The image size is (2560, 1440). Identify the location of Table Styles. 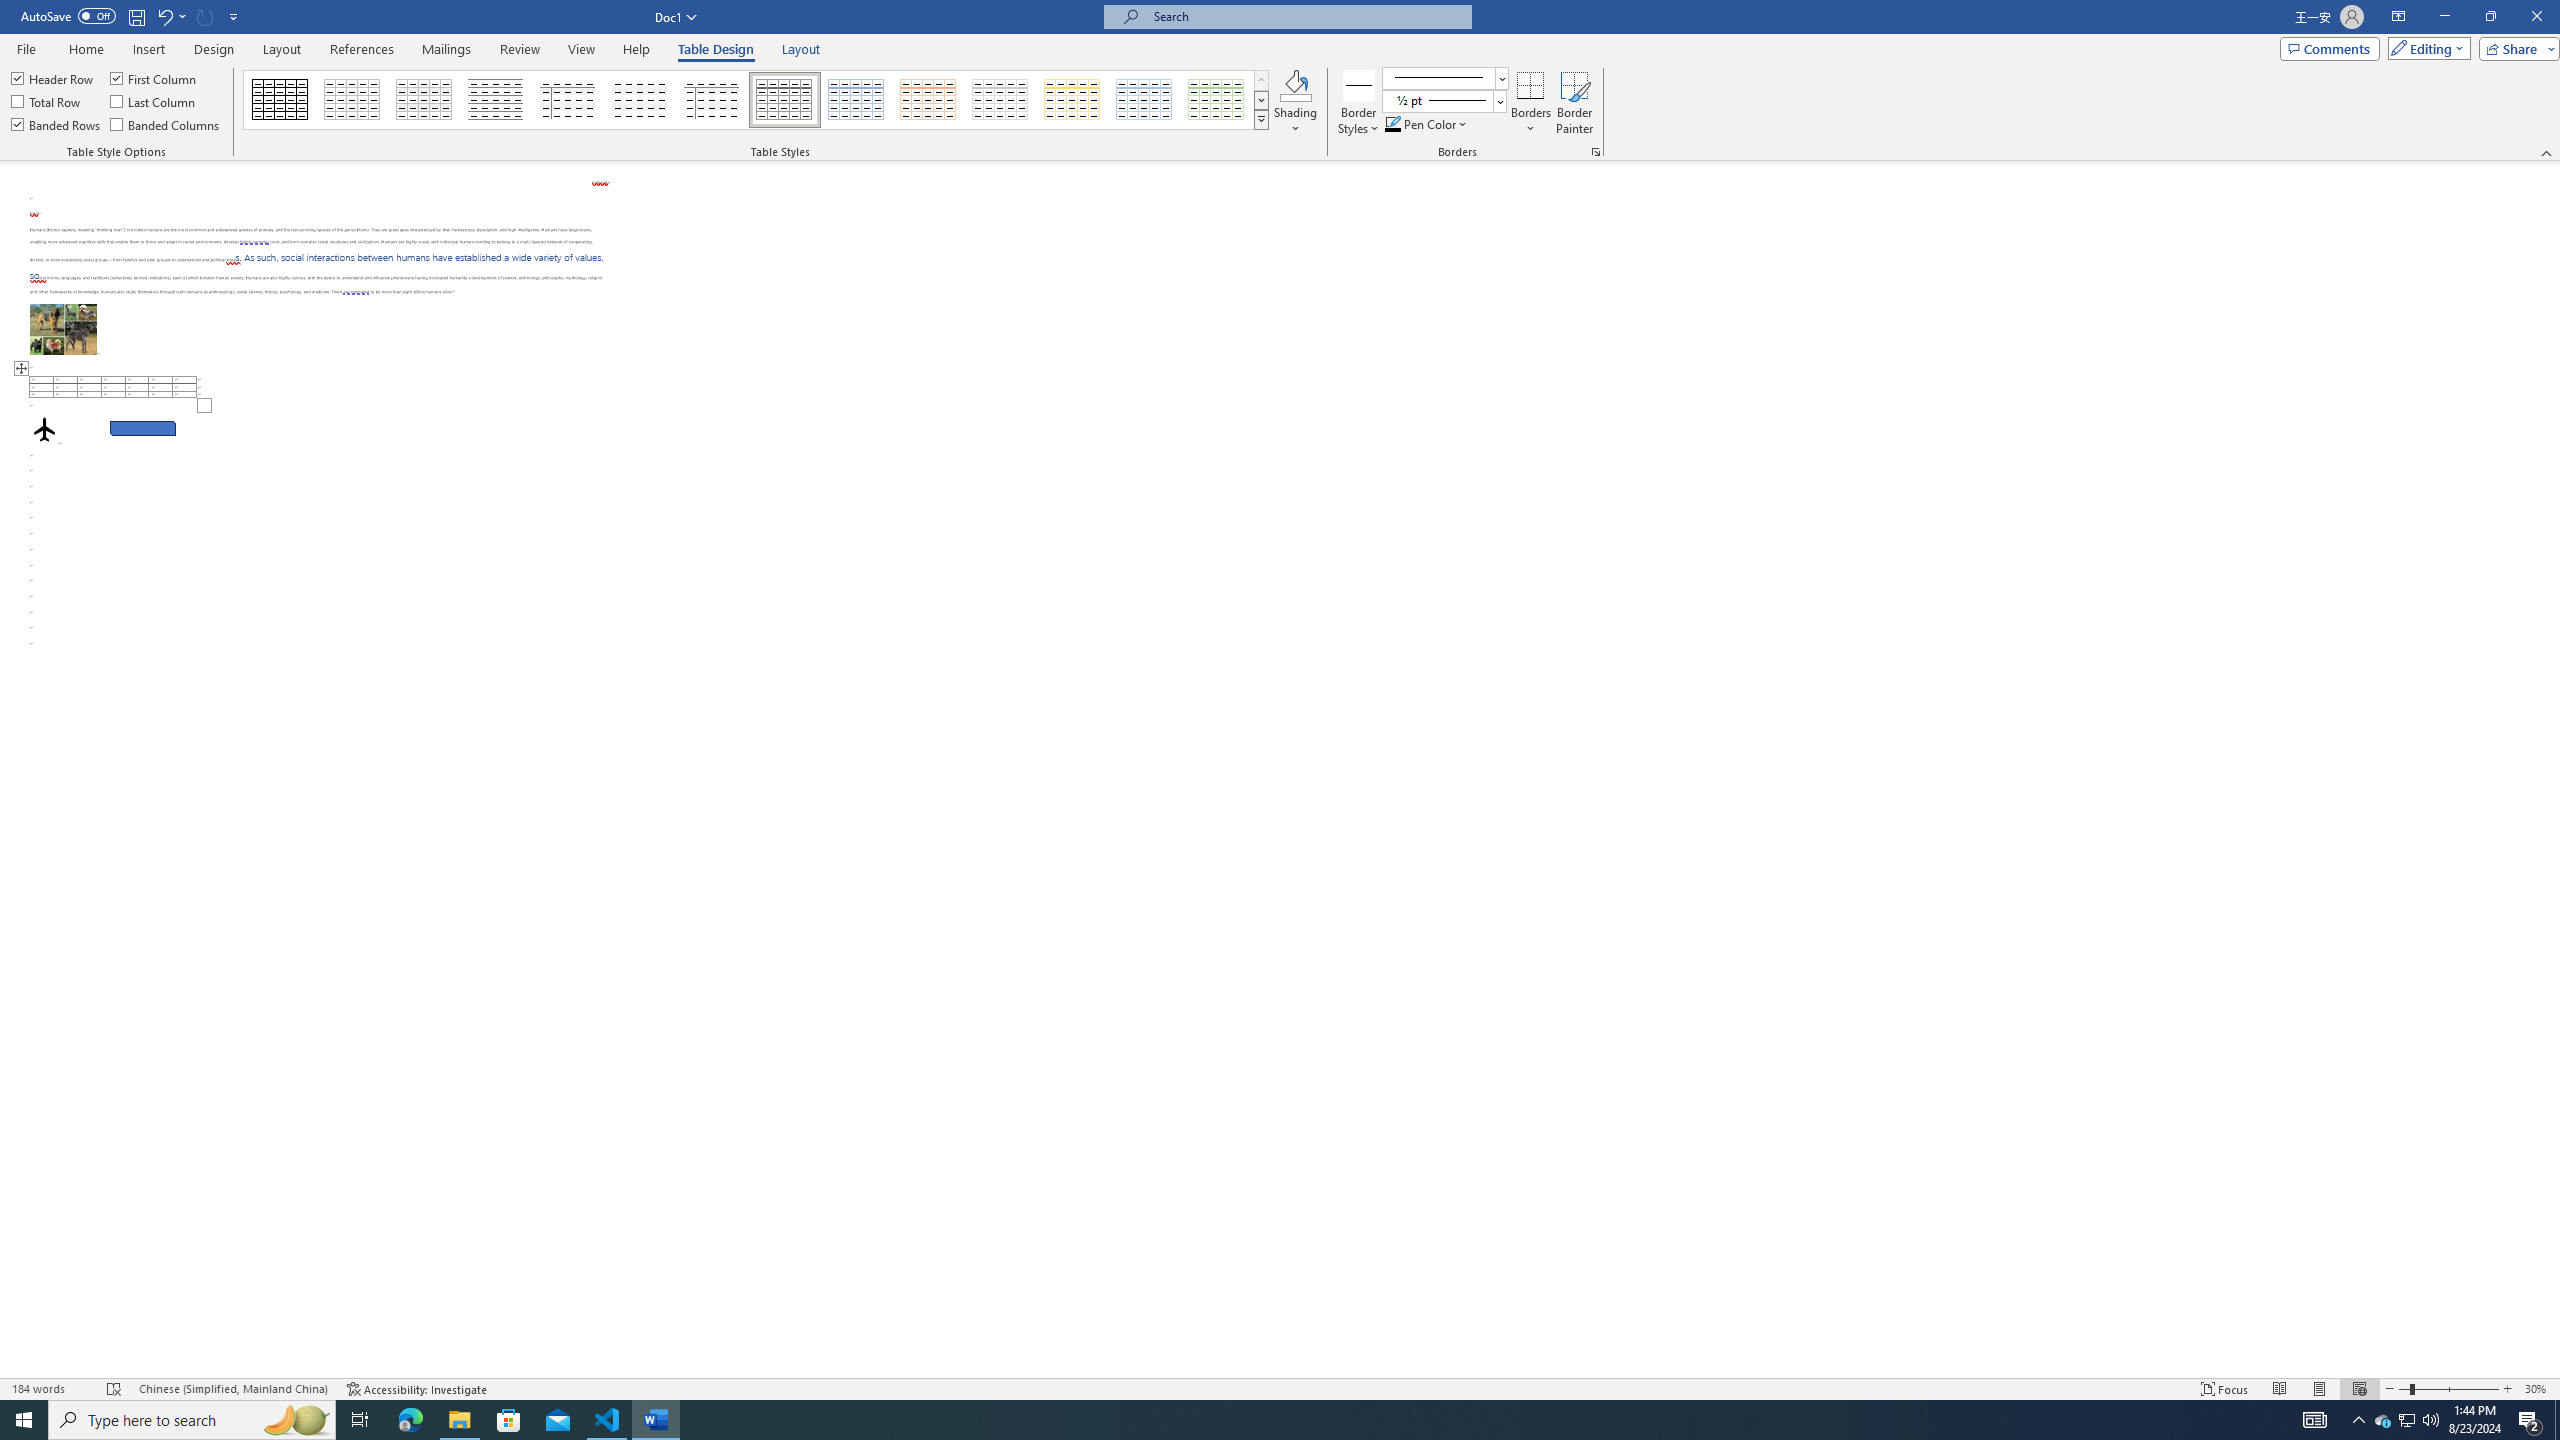
(1262, 119).